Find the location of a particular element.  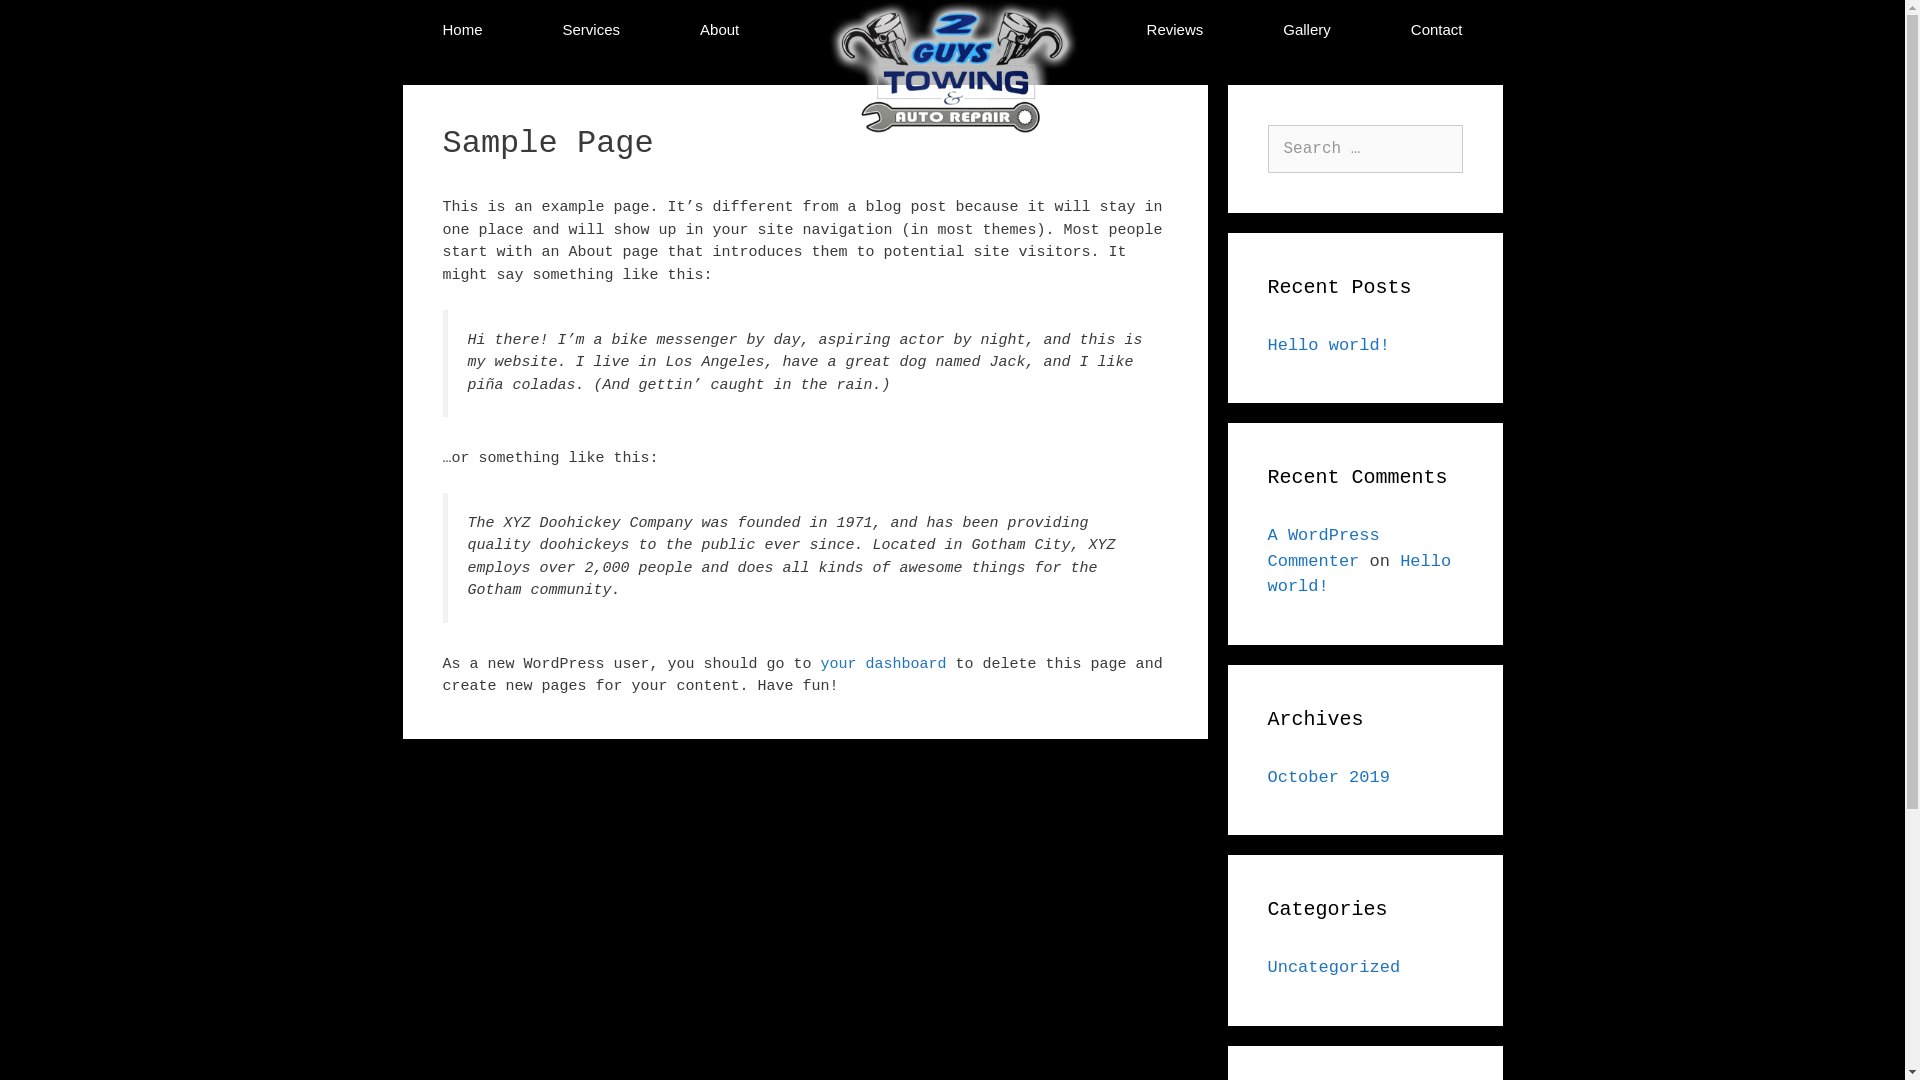

Search is located at coordinates (52, 24).